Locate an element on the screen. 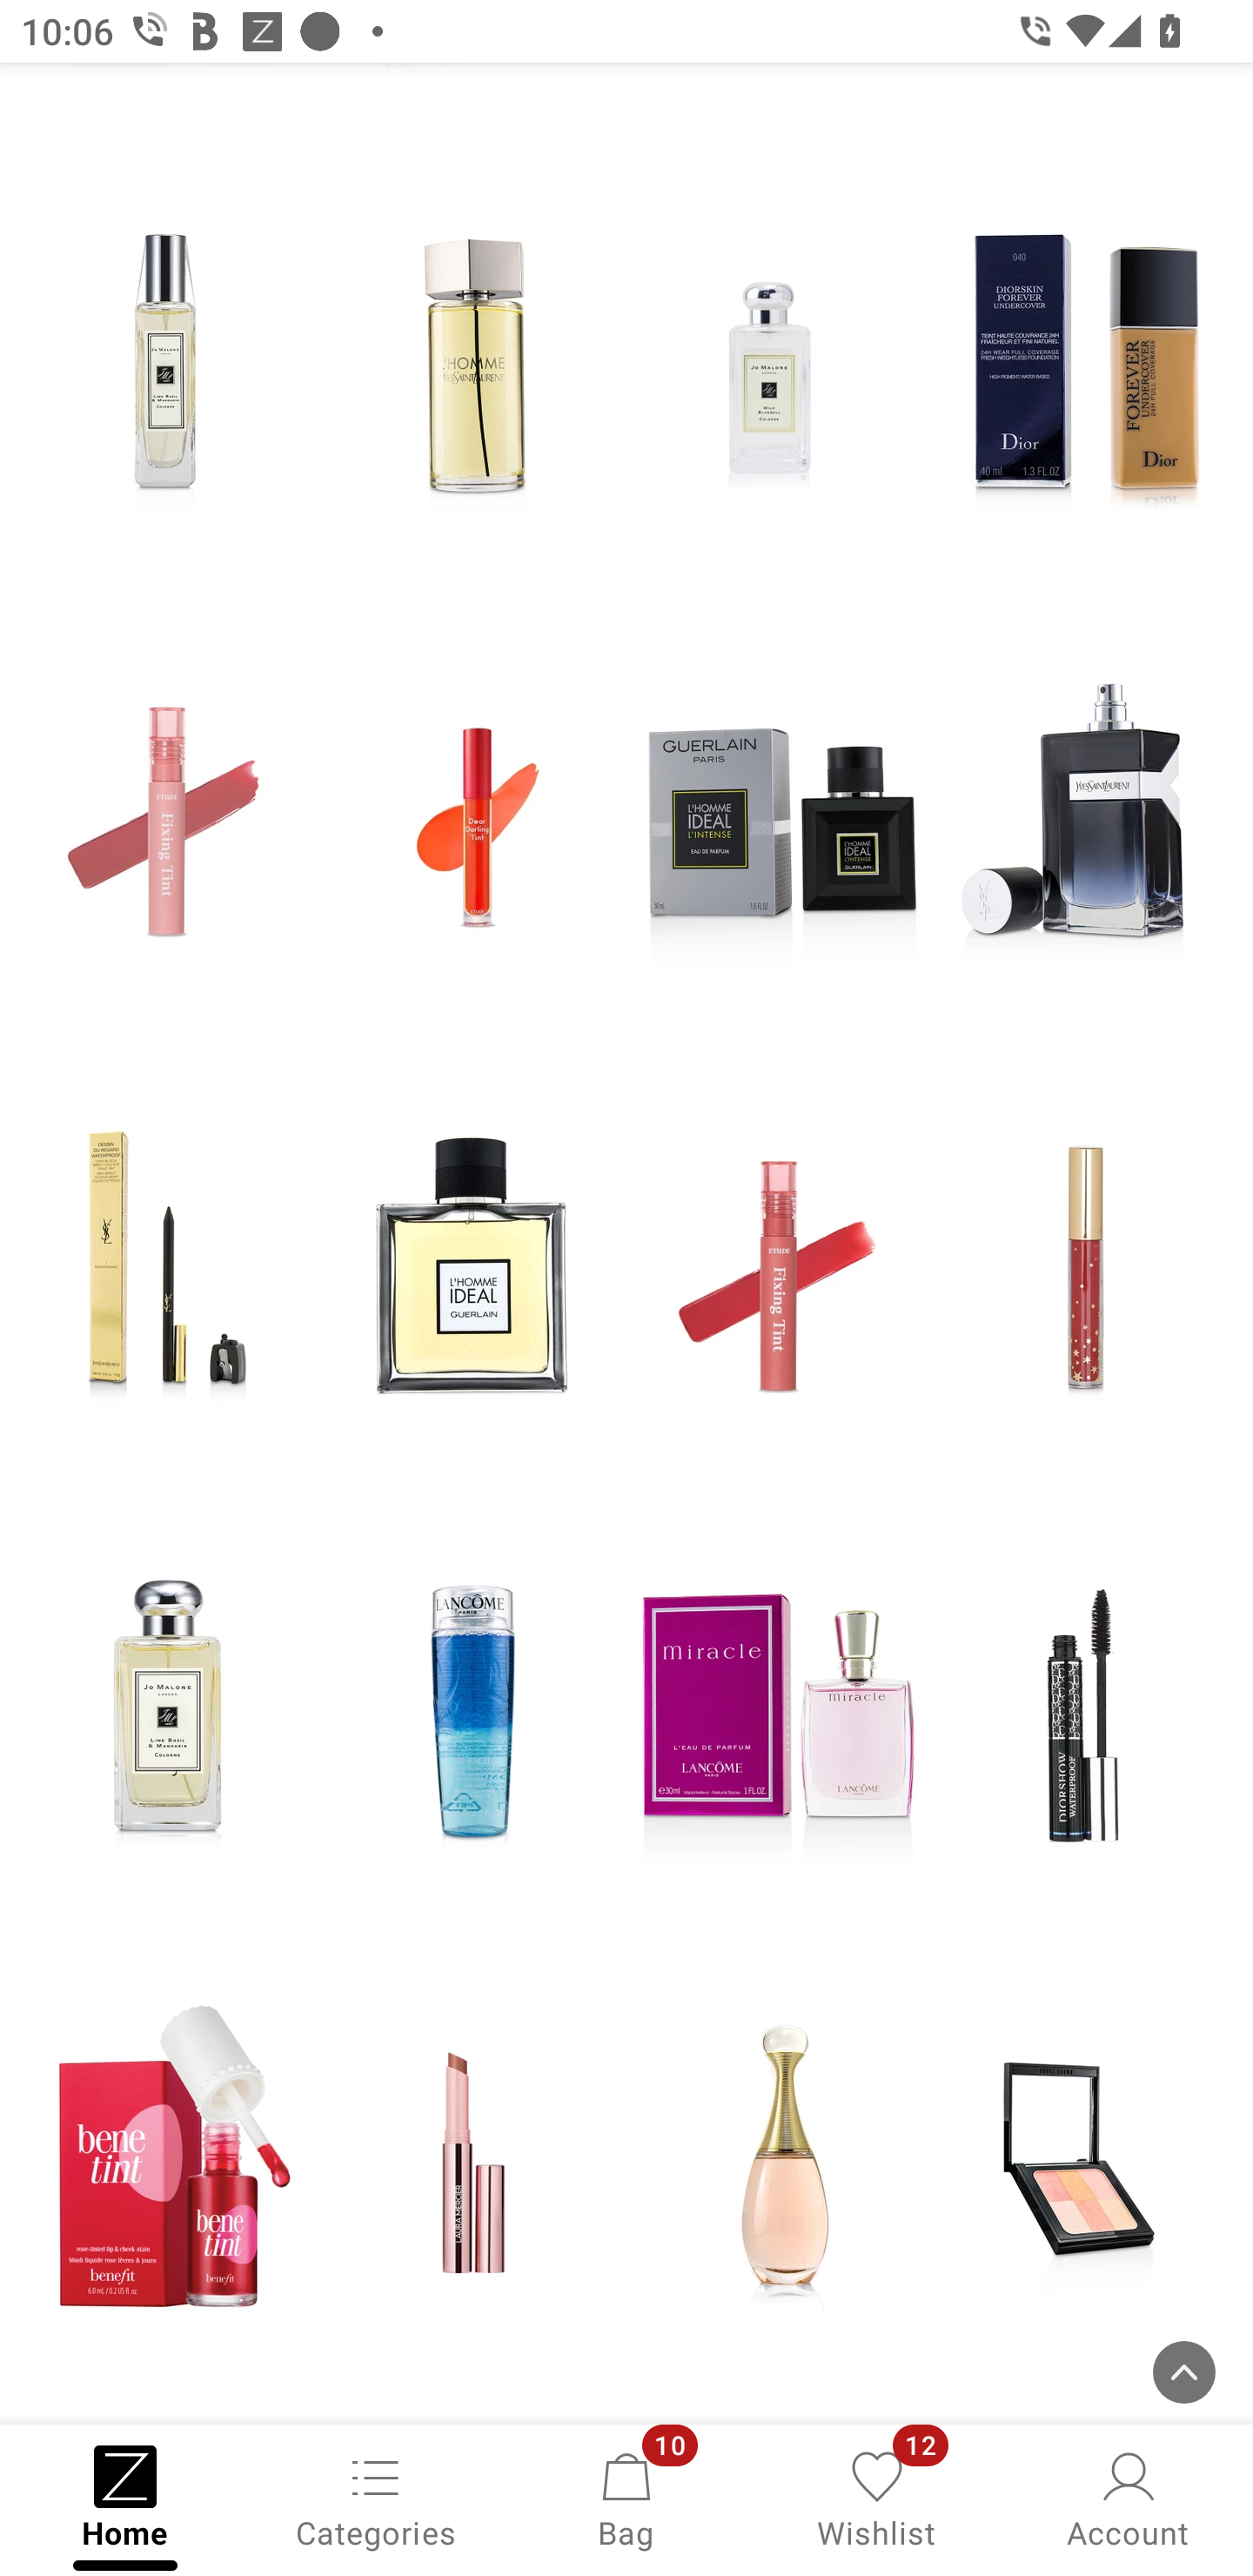 This screenshot has height=2576, width=1253. Categories is located at coordinates (376, 2498).